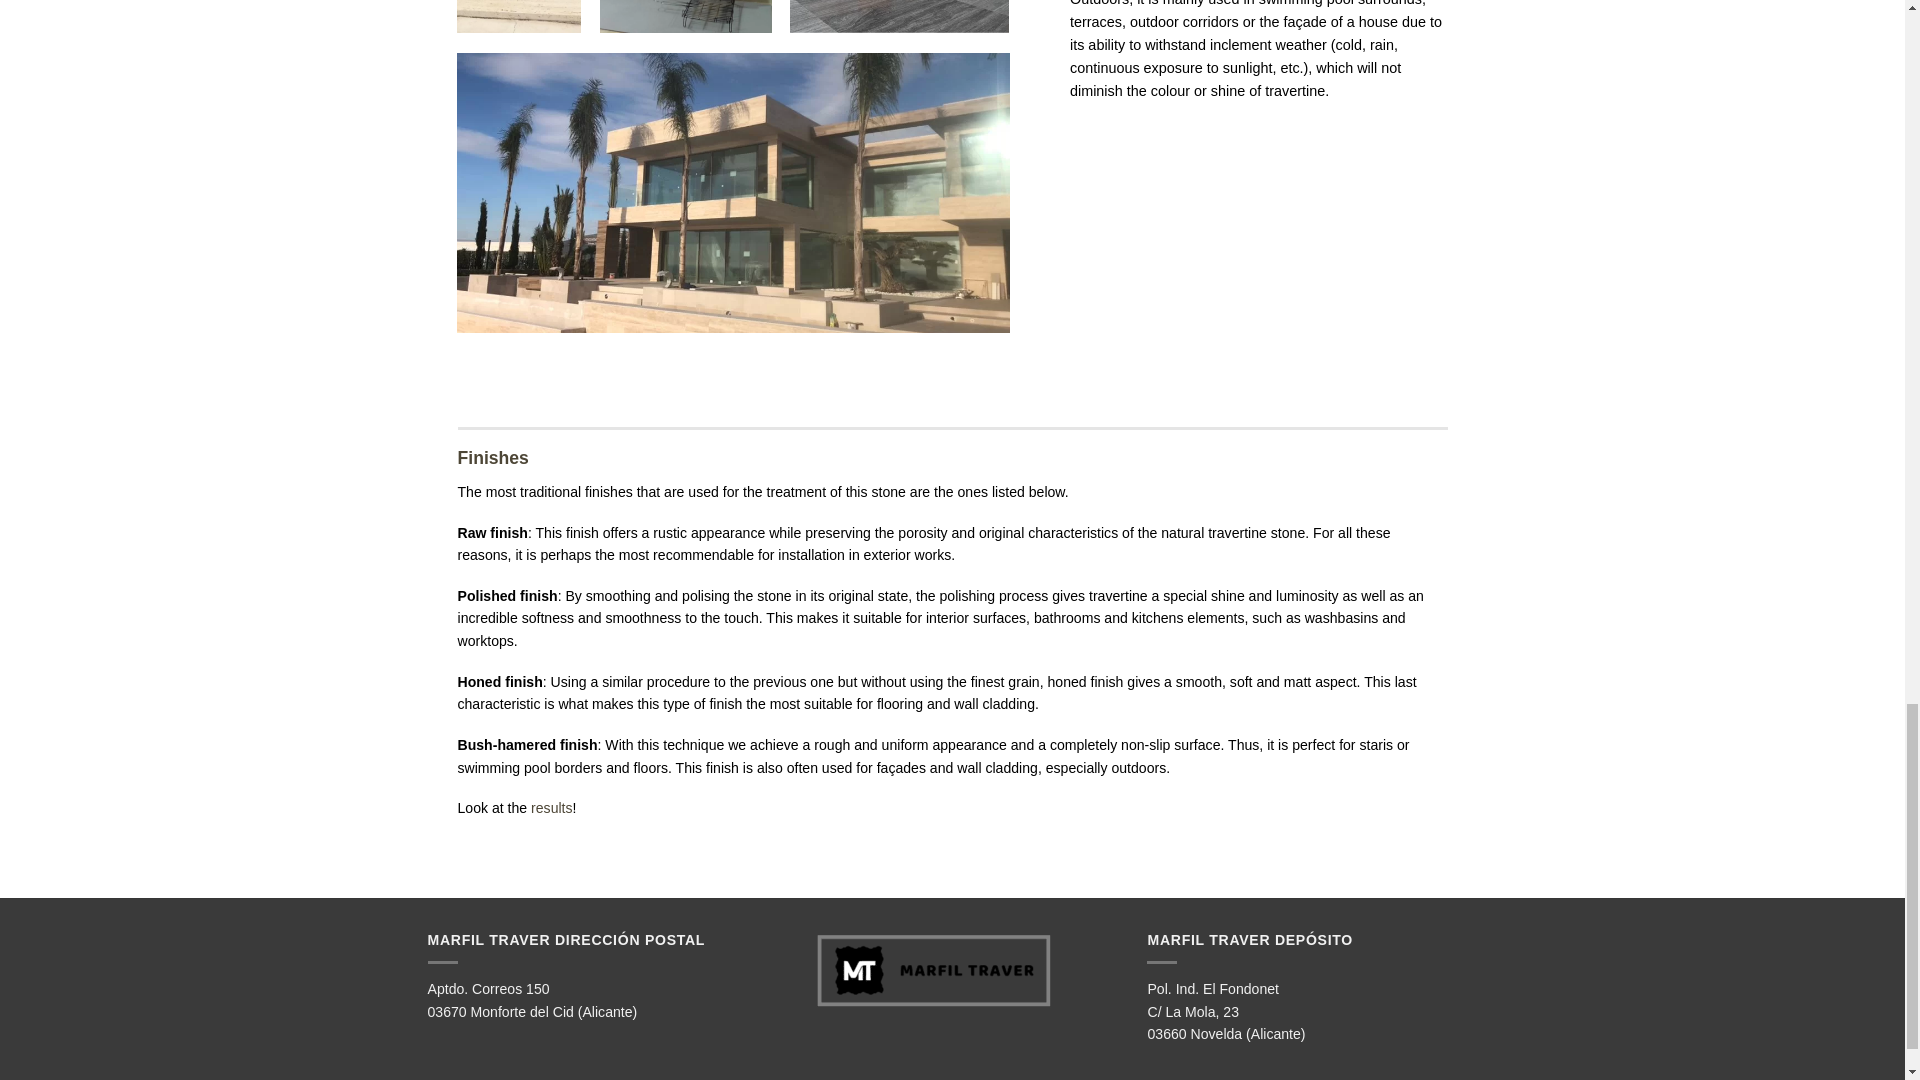 This screenshot has height=1080, width=1920. What do you see at coordinates (552, 808) in the screenshot?
I see `results` at bounding box center [552, 808].